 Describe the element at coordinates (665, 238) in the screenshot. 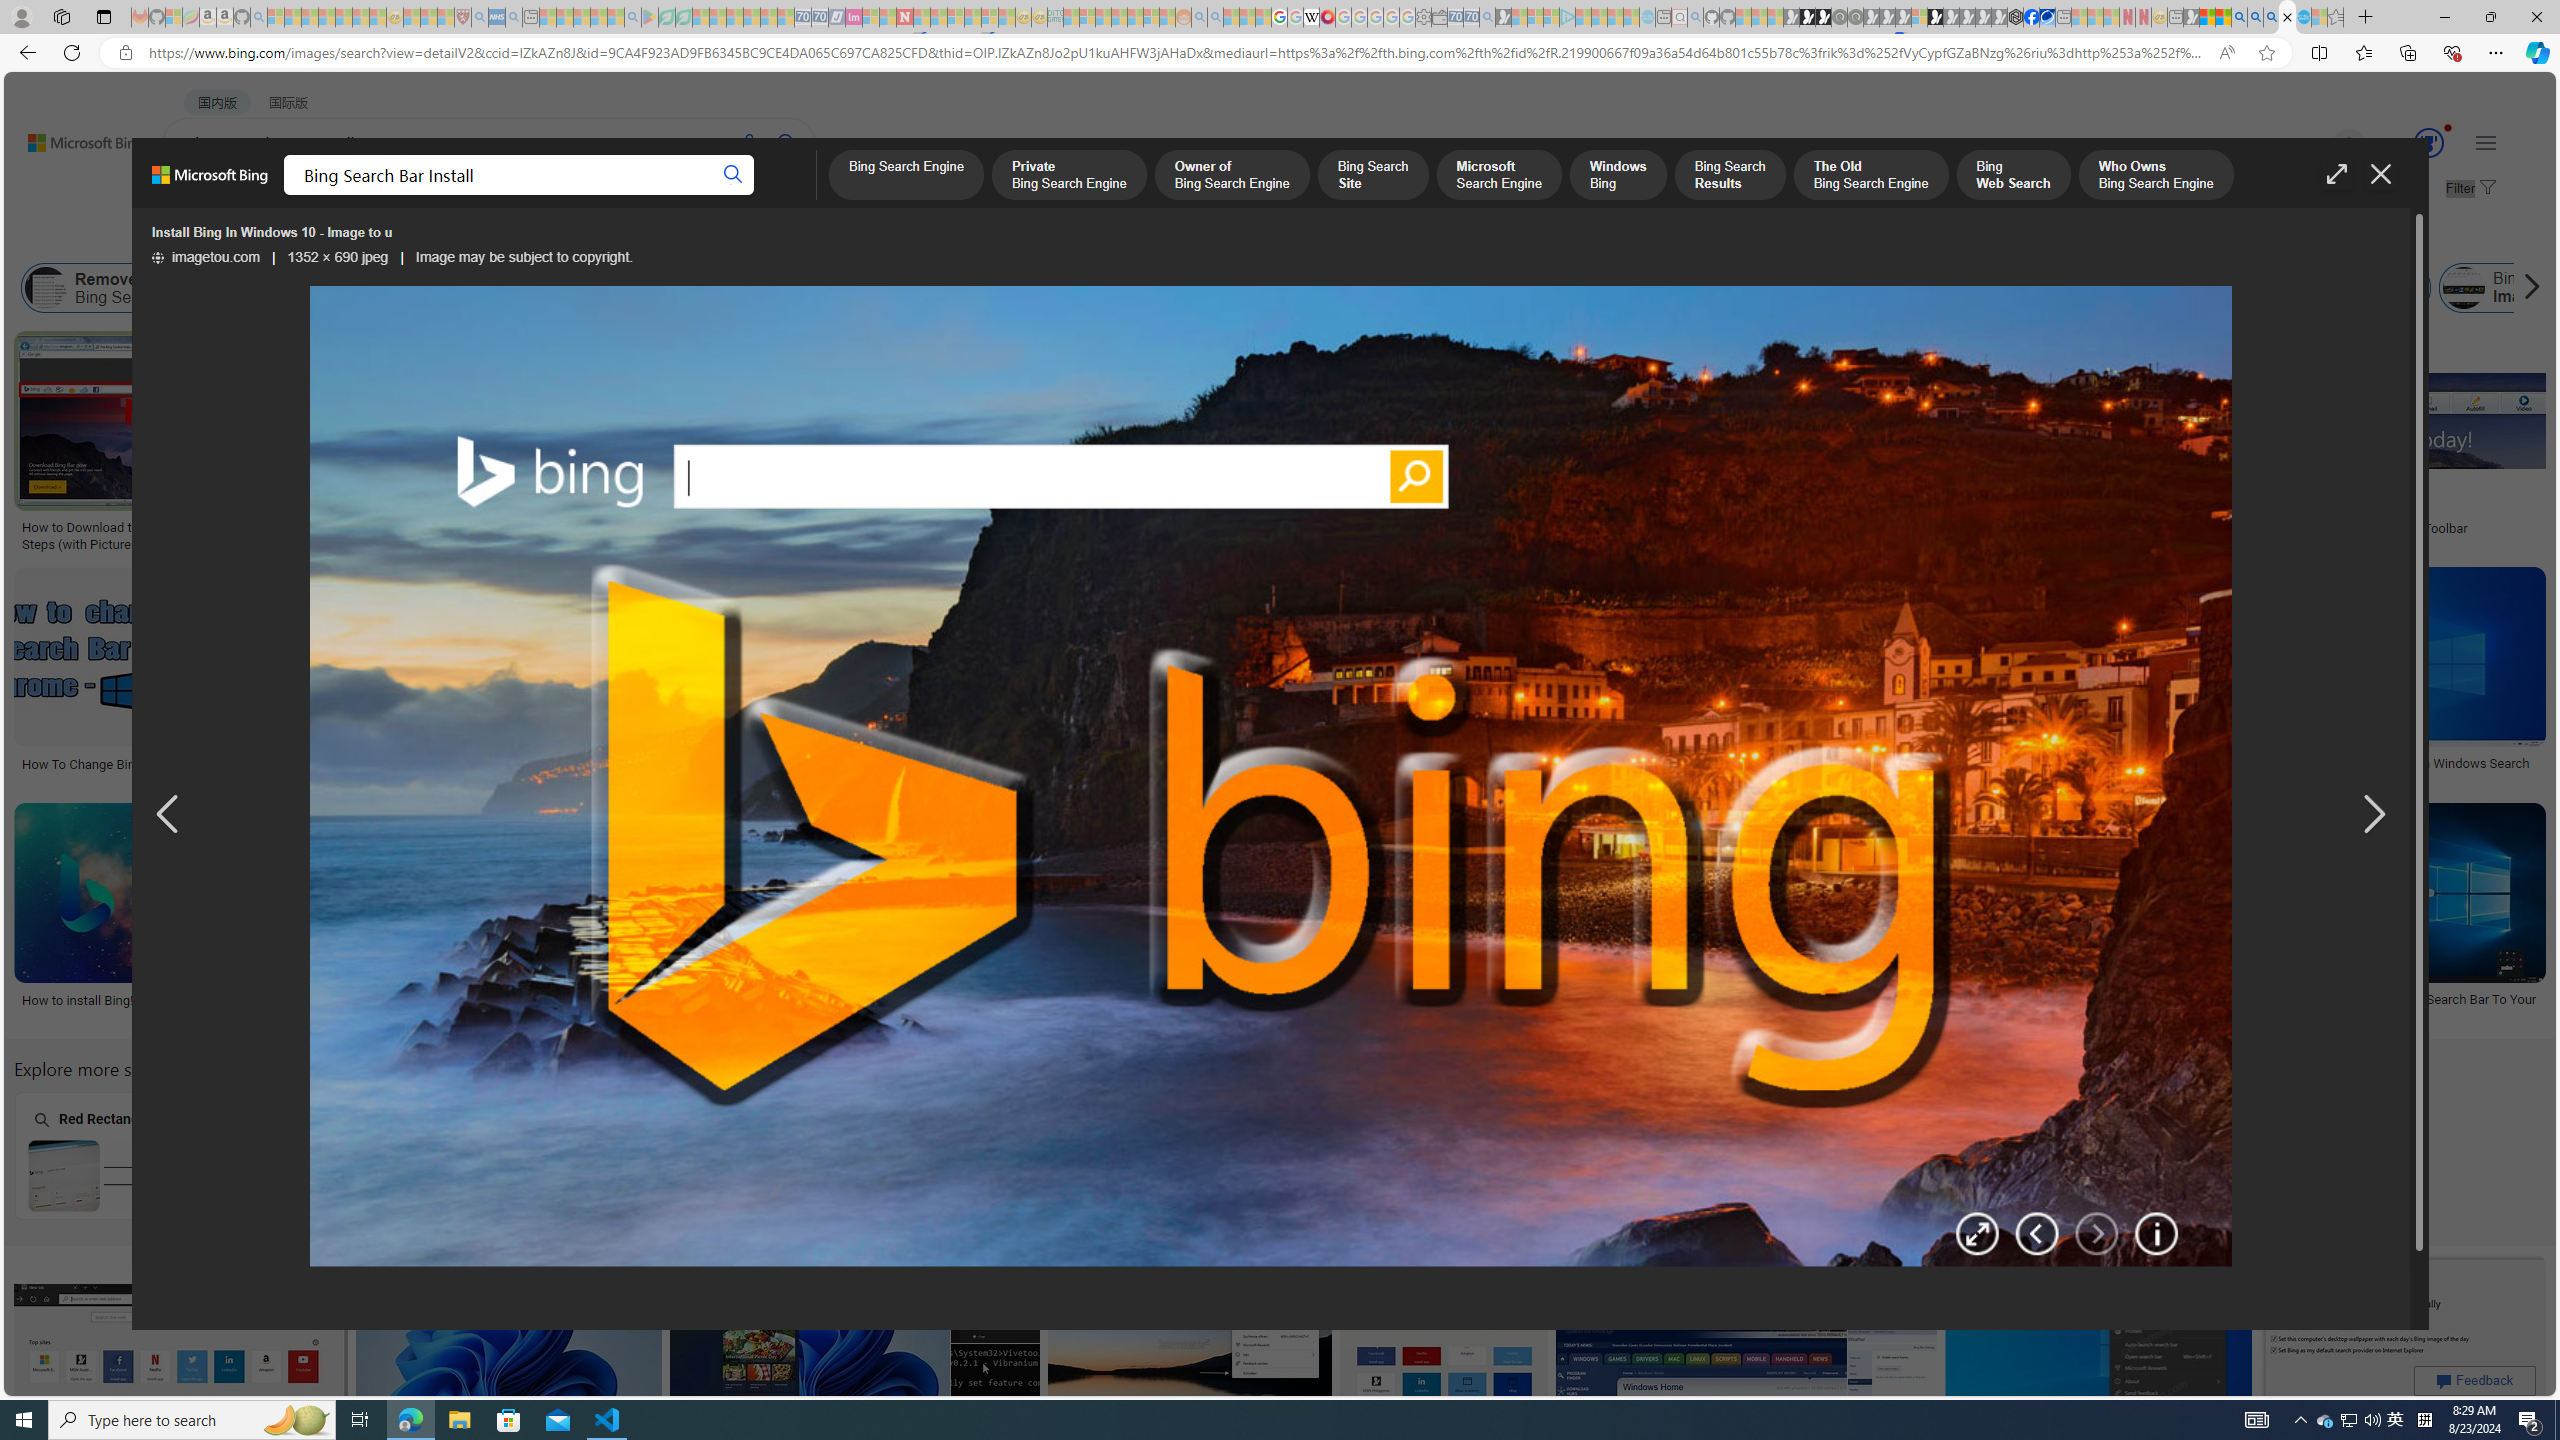

I see `License` at that location.